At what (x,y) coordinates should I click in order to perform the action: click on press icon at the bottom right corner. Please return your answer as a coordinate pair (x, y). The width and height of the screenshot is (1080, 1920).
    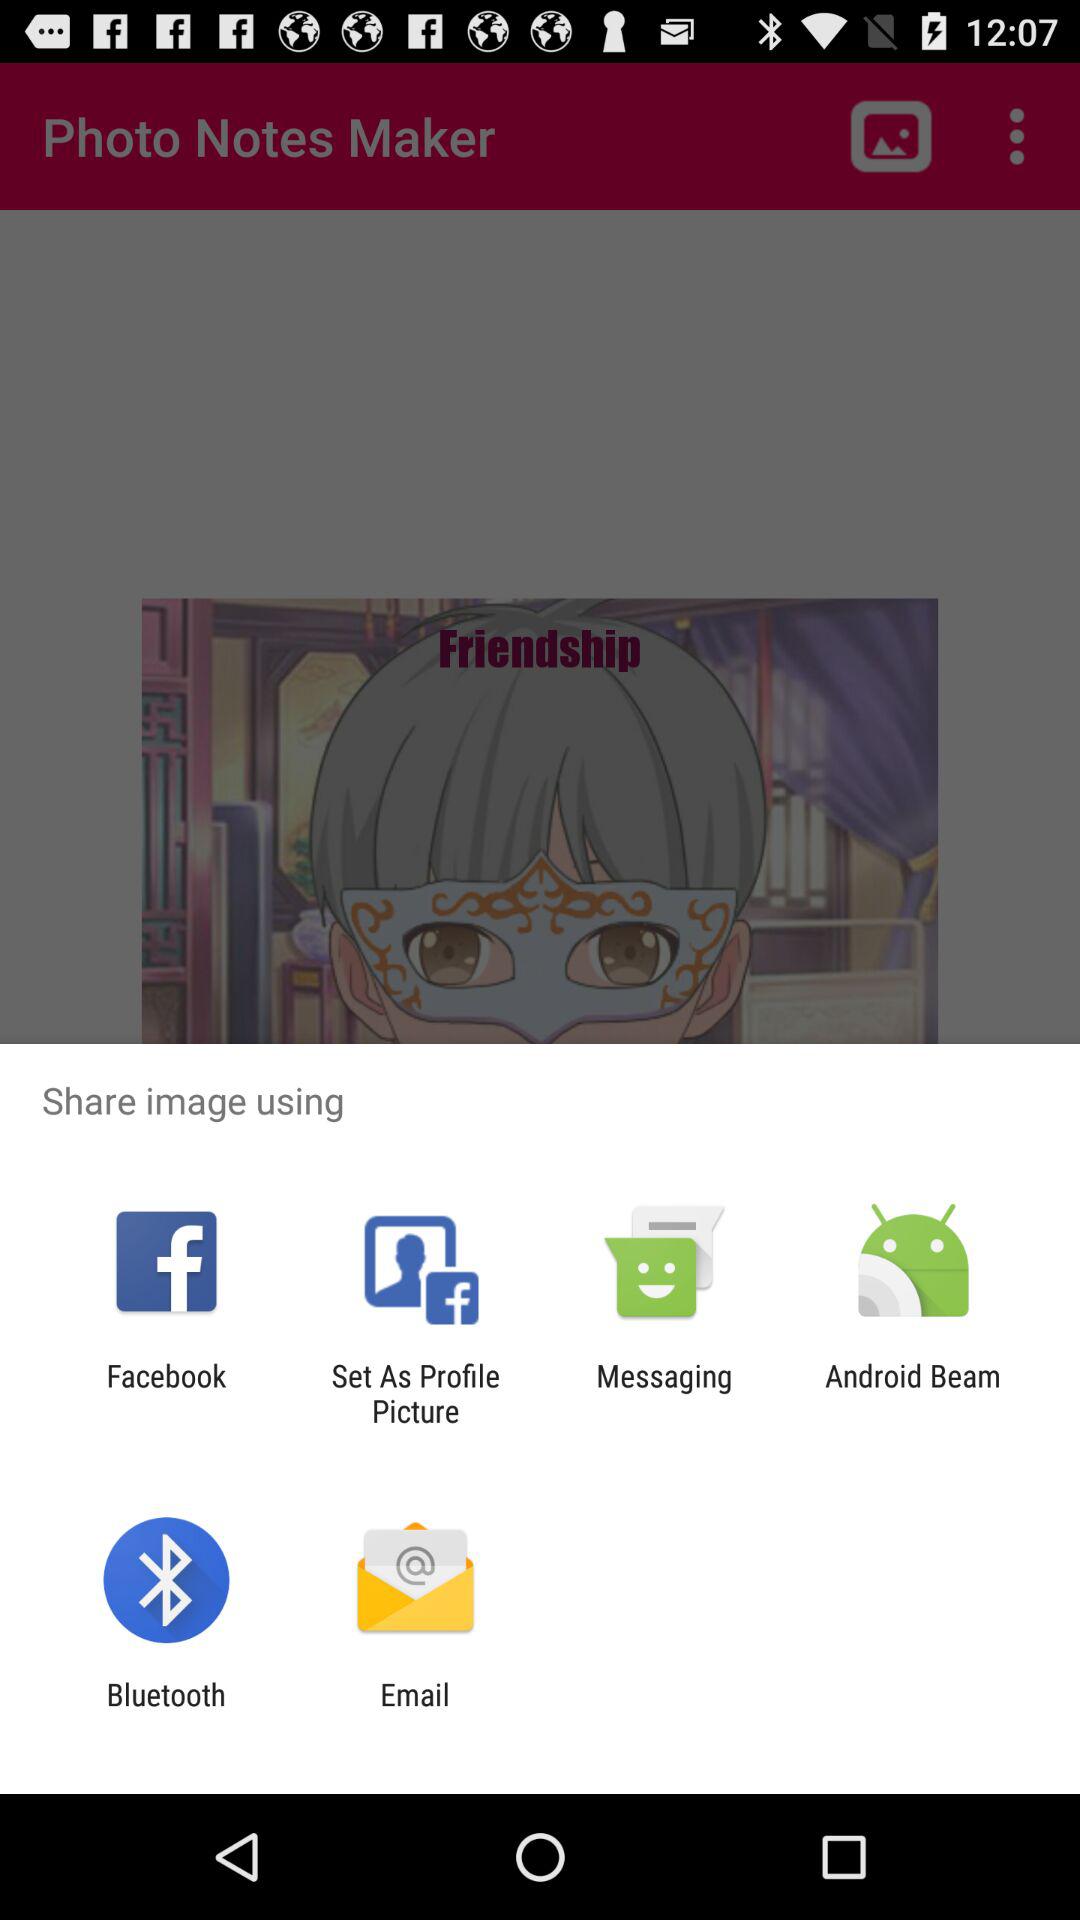
    Looking at the image, I should click on (913, 1393).